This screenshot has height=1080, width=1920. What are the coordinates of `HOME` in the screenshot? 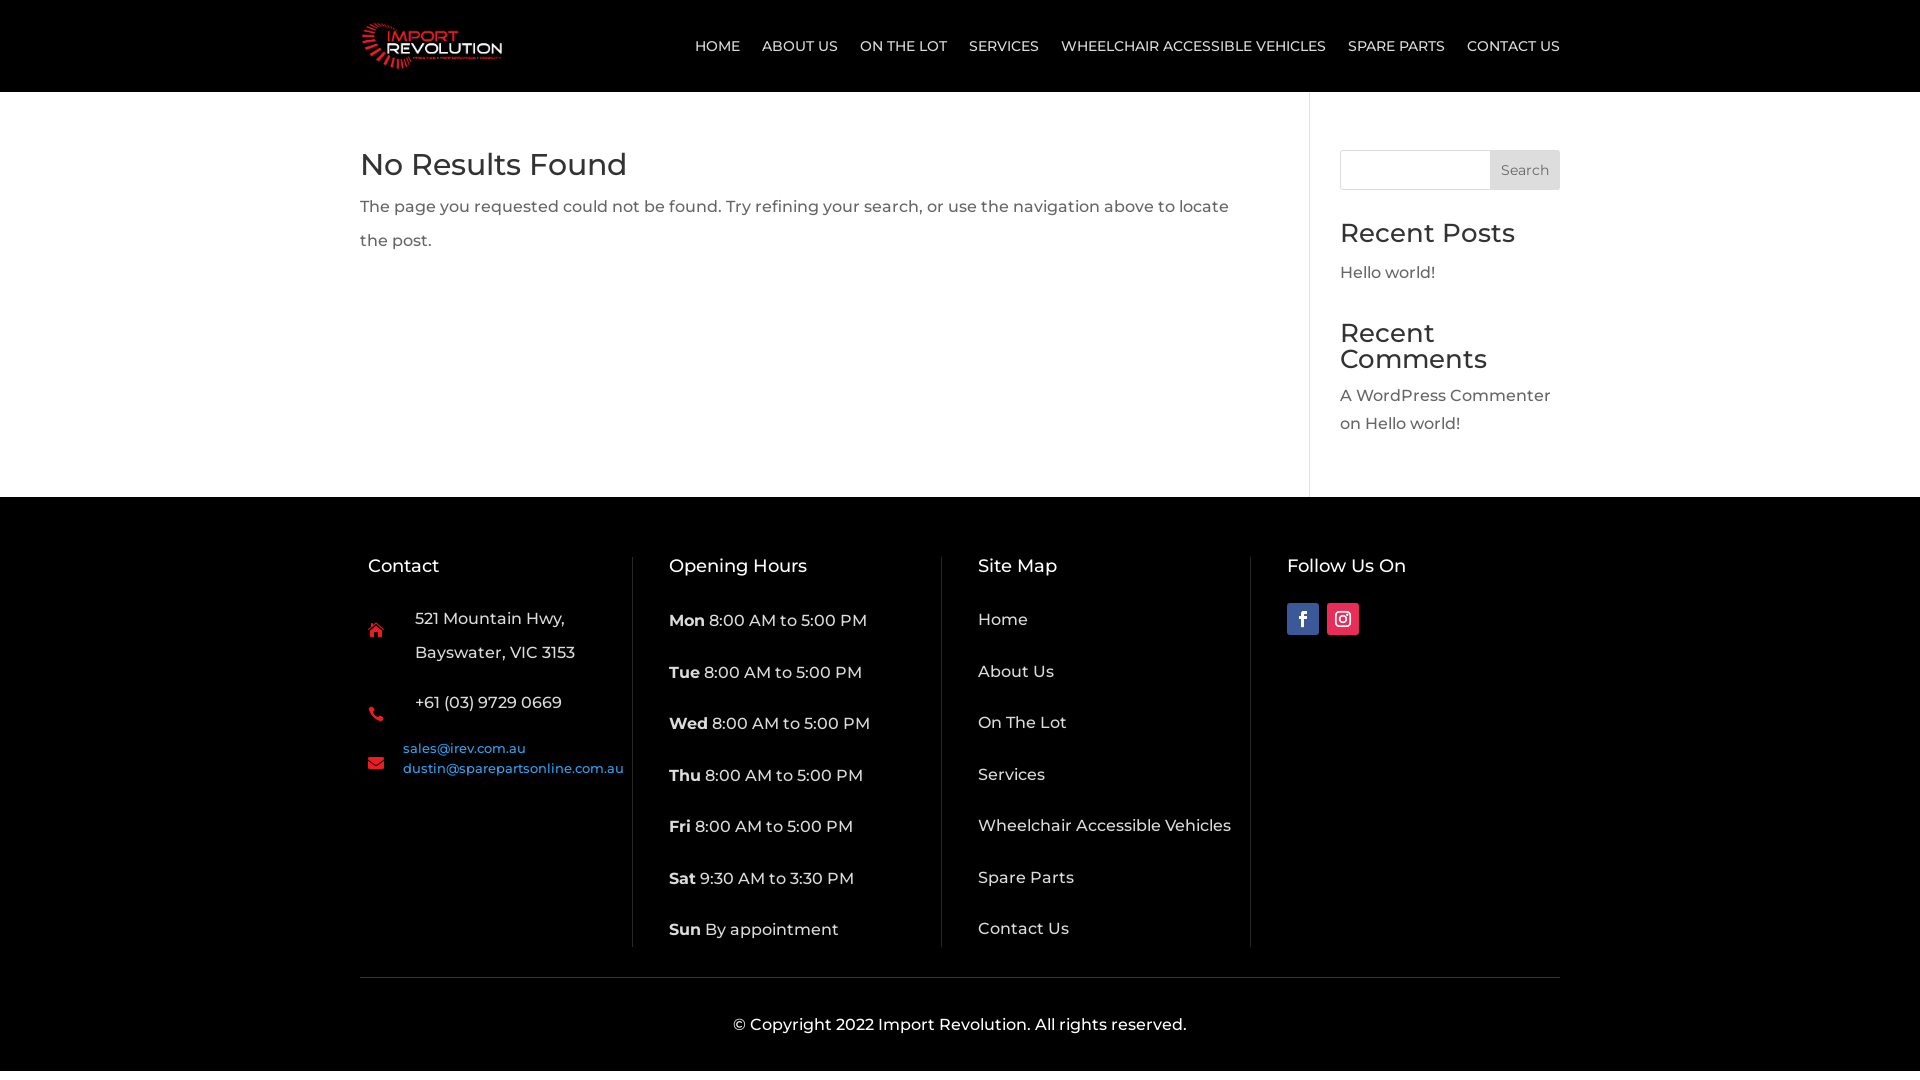 It's located at (718, 46).